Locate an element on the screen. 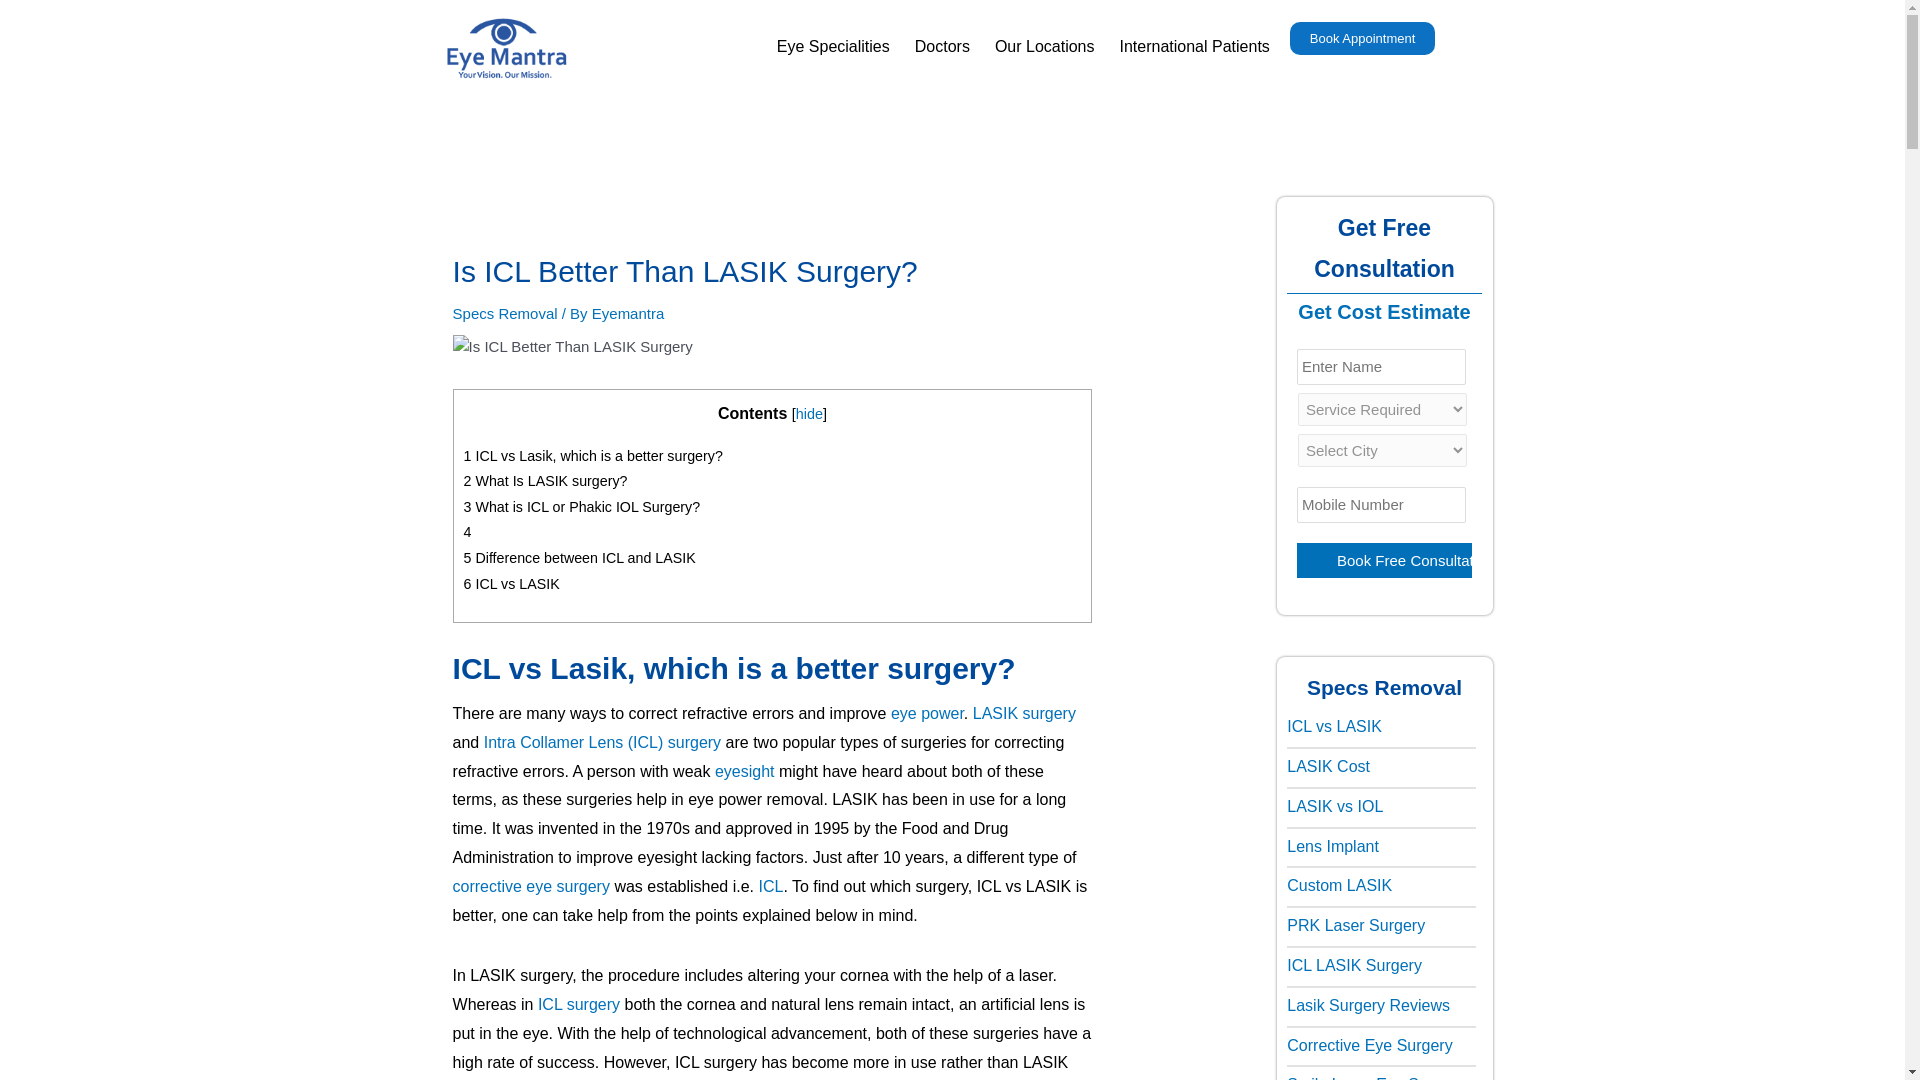  Our Locations is located at coordinates (1044, 46).